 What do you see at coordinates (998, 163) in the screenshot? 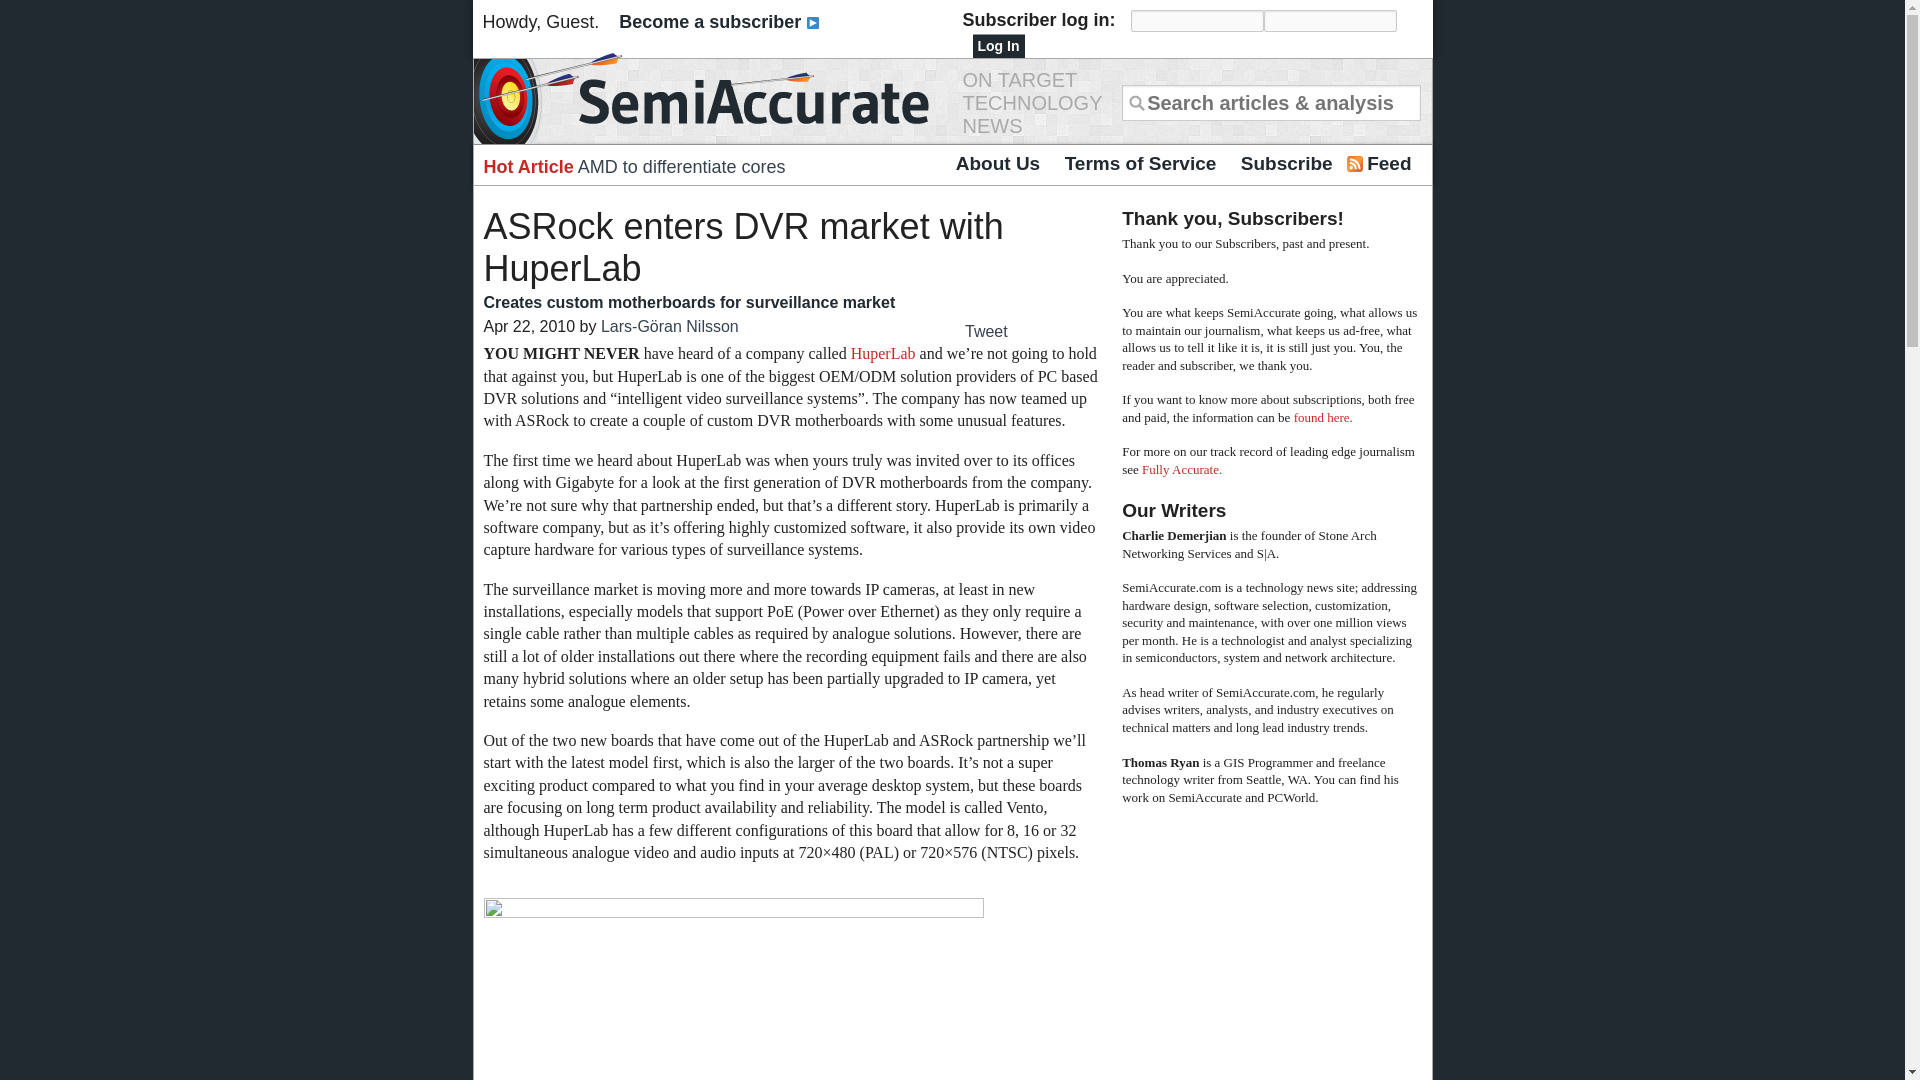
I see `About Us` at bounding box center [998, 163].